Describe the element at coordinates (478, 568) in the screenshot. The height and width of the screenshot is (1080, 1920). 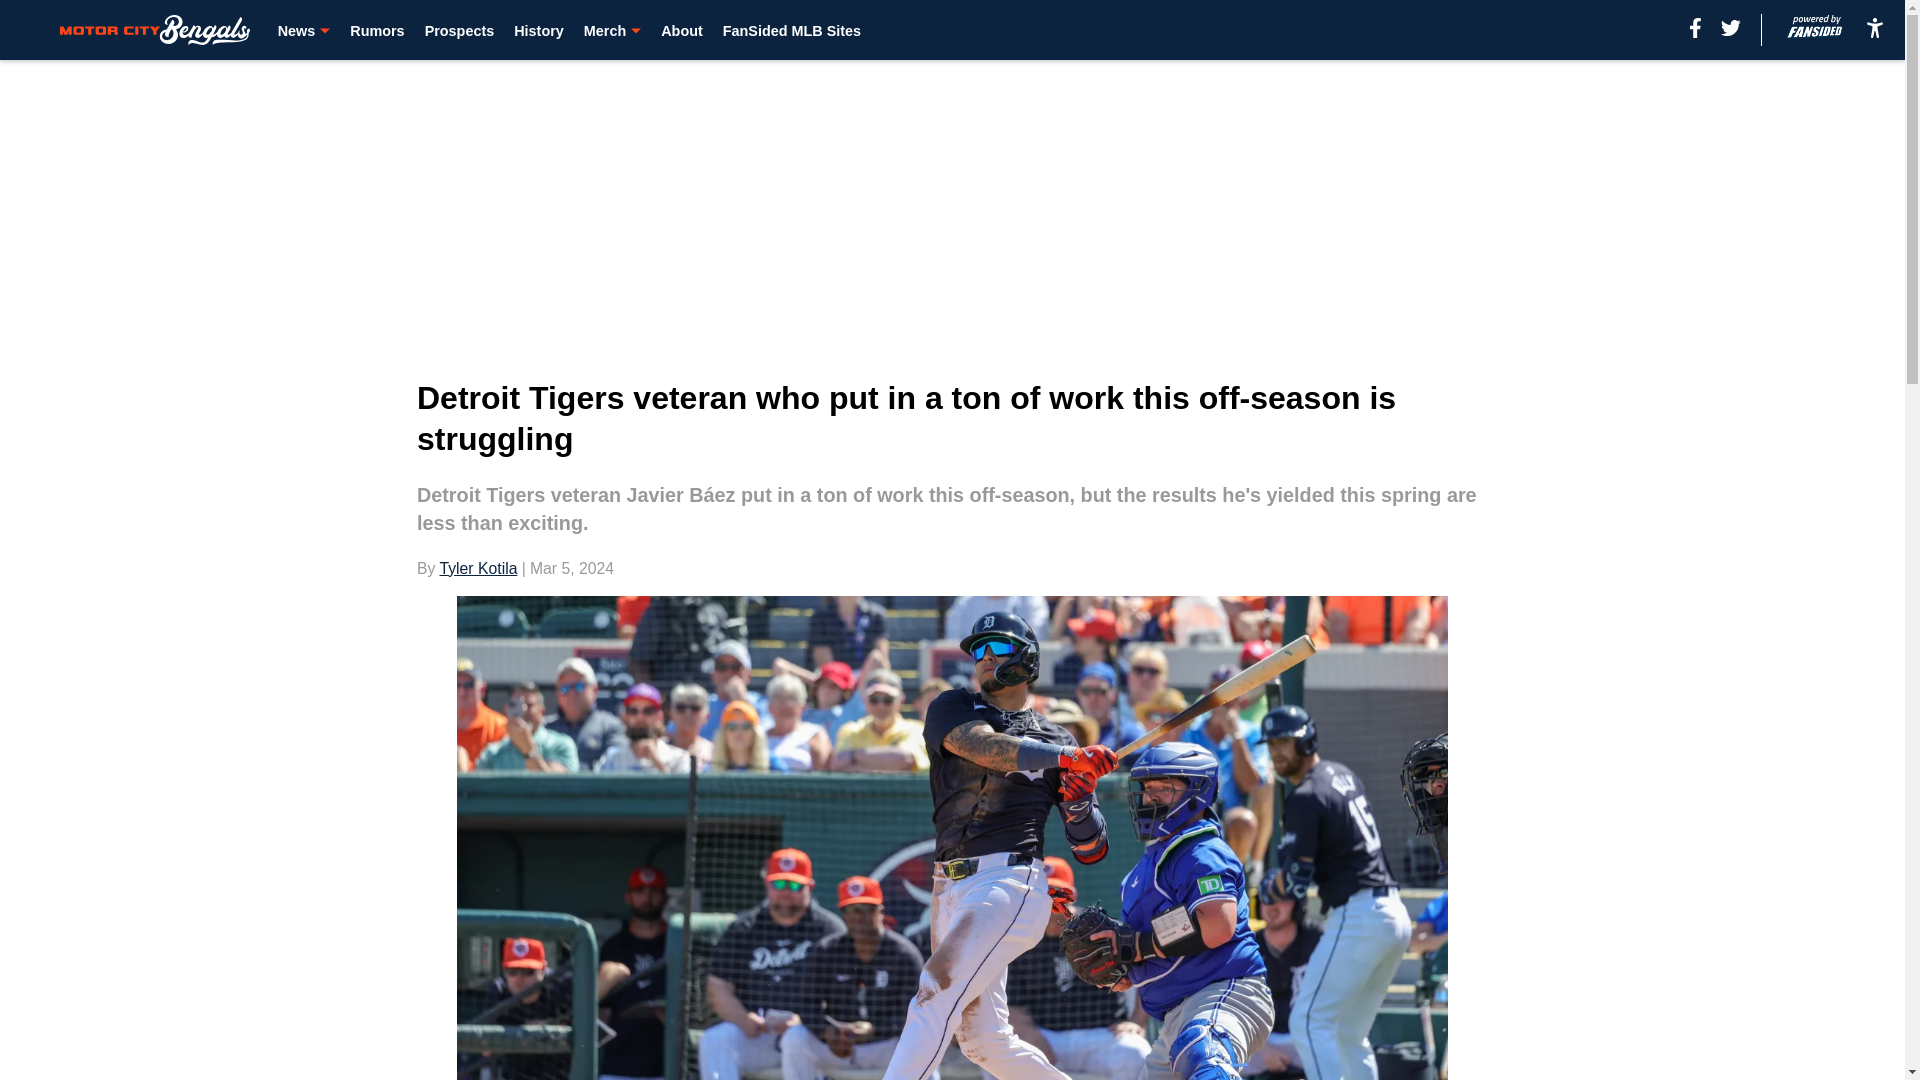
I see `Tyler Kotila` at that location.